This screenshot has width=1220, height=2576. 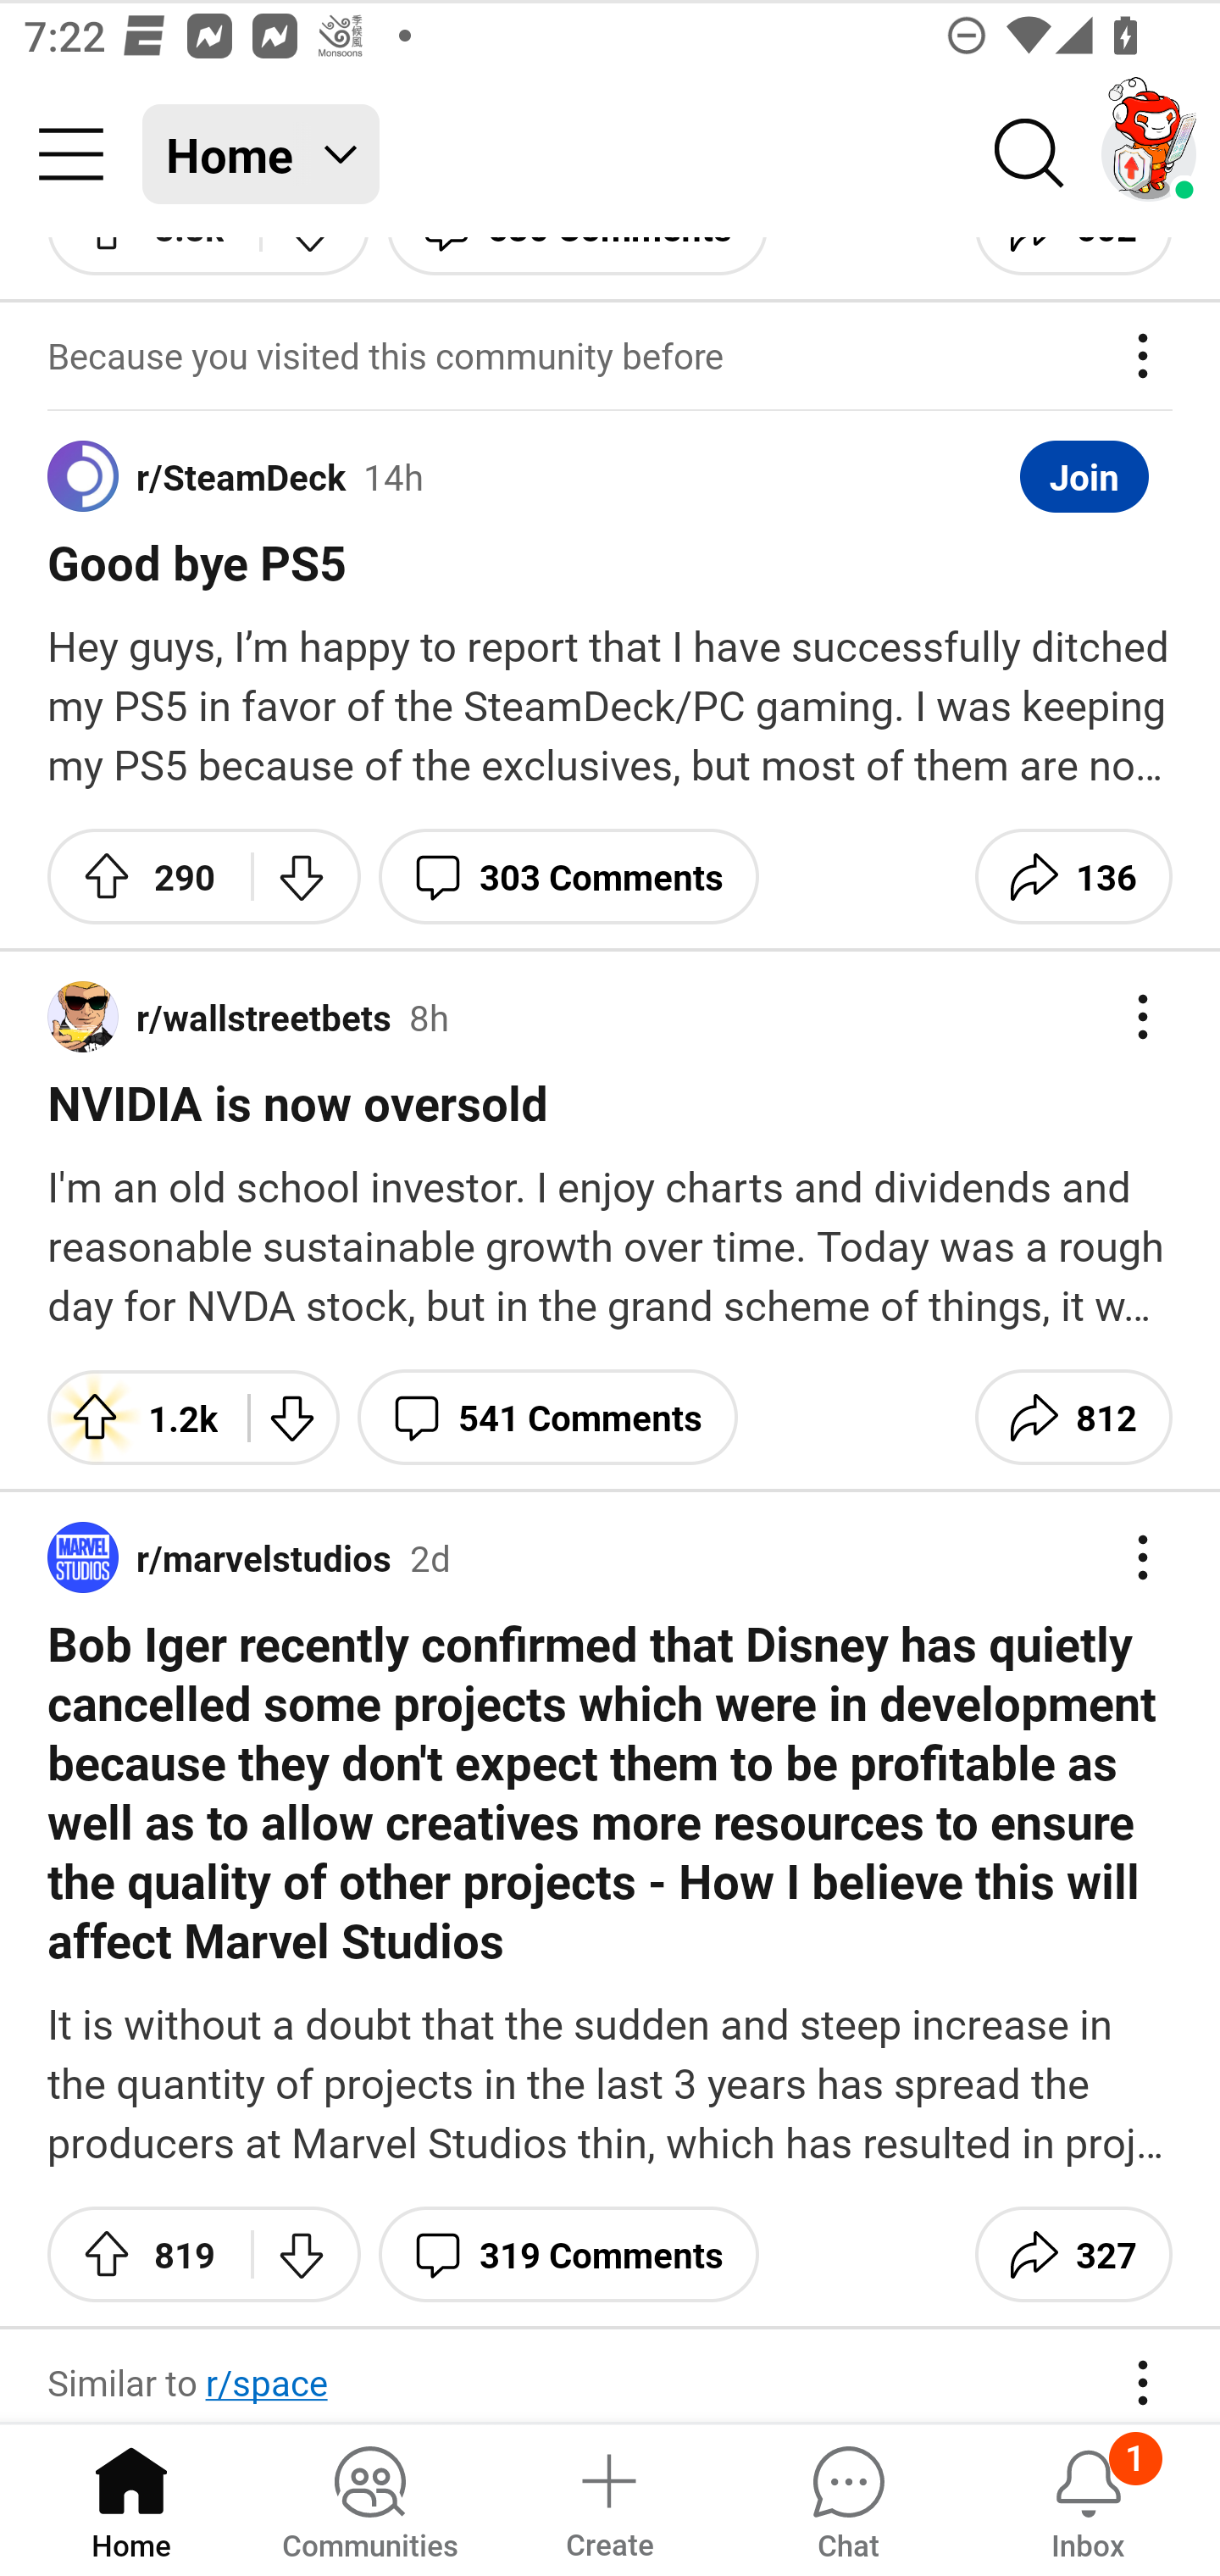 What do you see at coordinates (369, 2498) in the screenshot?
I see `Communities` at bounding box center [369, 2498].